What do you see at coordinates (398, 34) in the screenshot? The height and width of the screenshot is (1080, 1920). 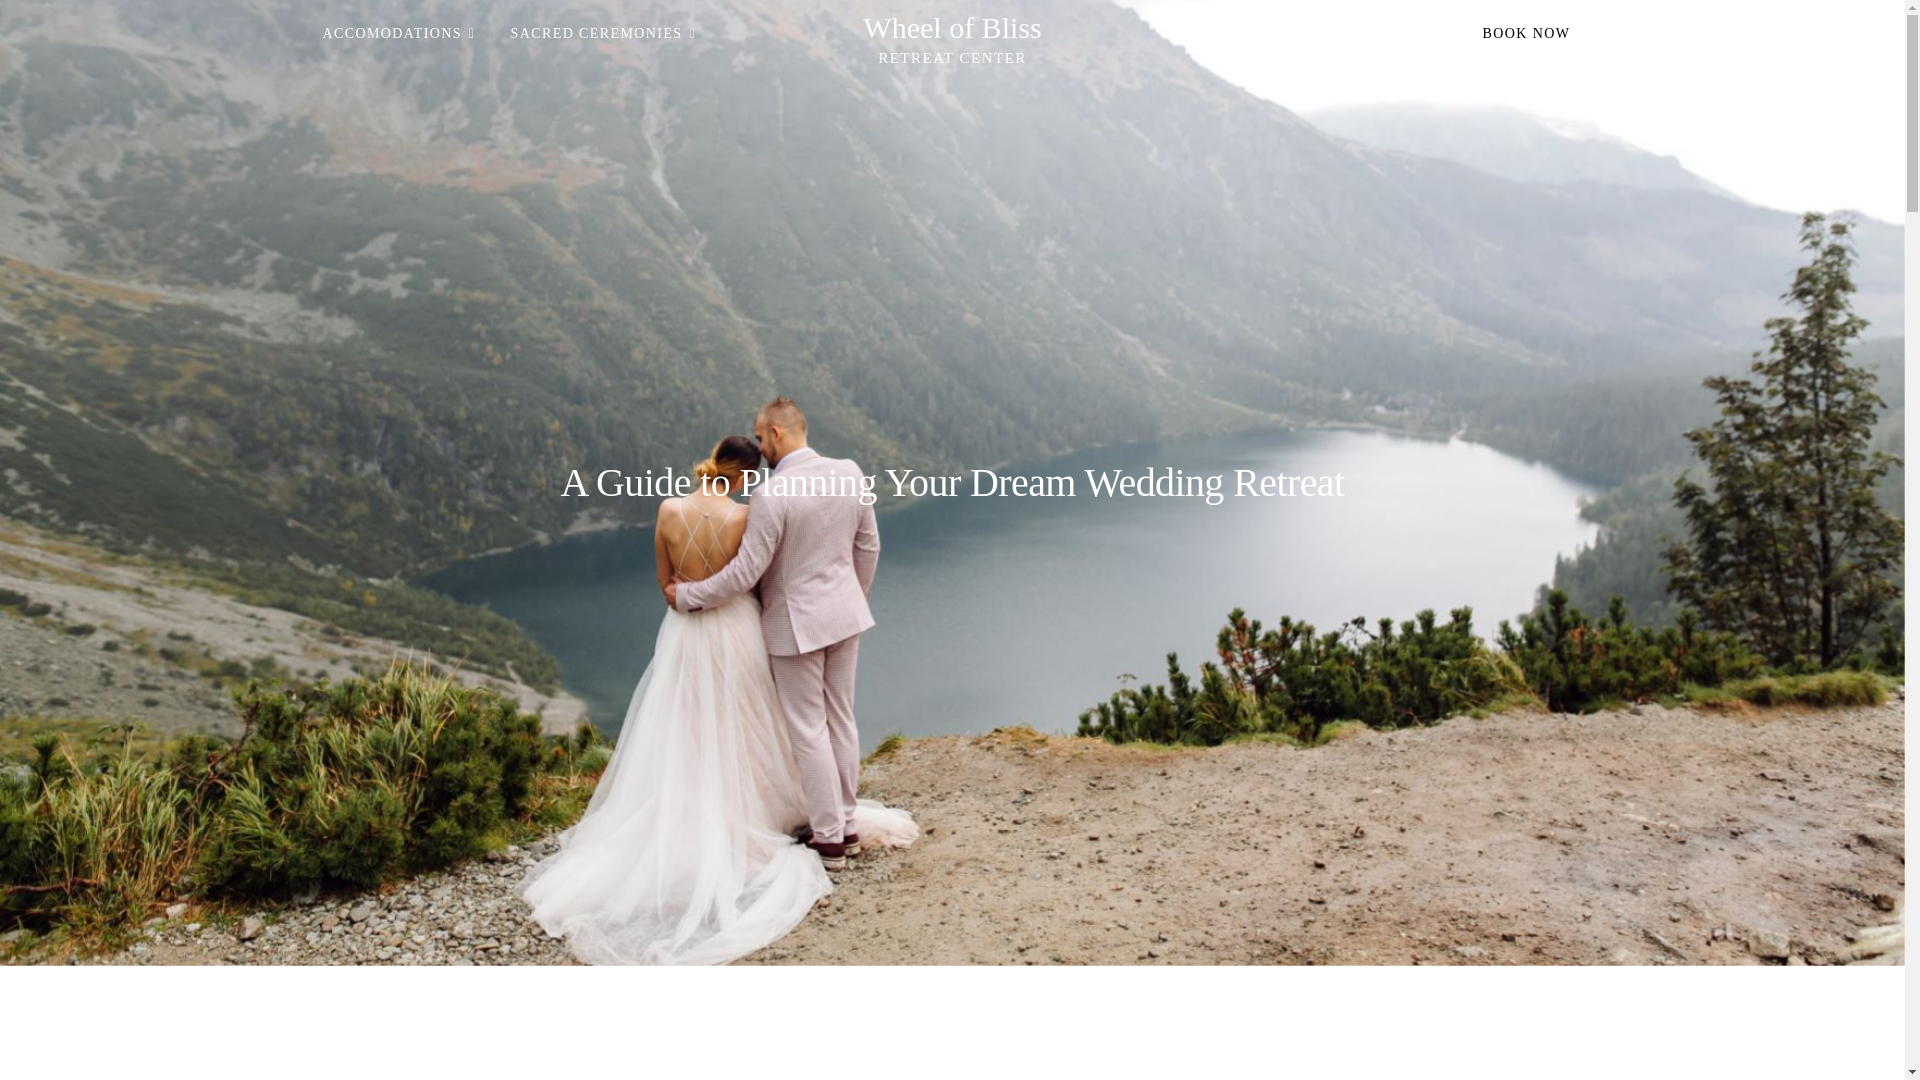 I see `ACCOMODATIONS` at bounding box center [398, 34].